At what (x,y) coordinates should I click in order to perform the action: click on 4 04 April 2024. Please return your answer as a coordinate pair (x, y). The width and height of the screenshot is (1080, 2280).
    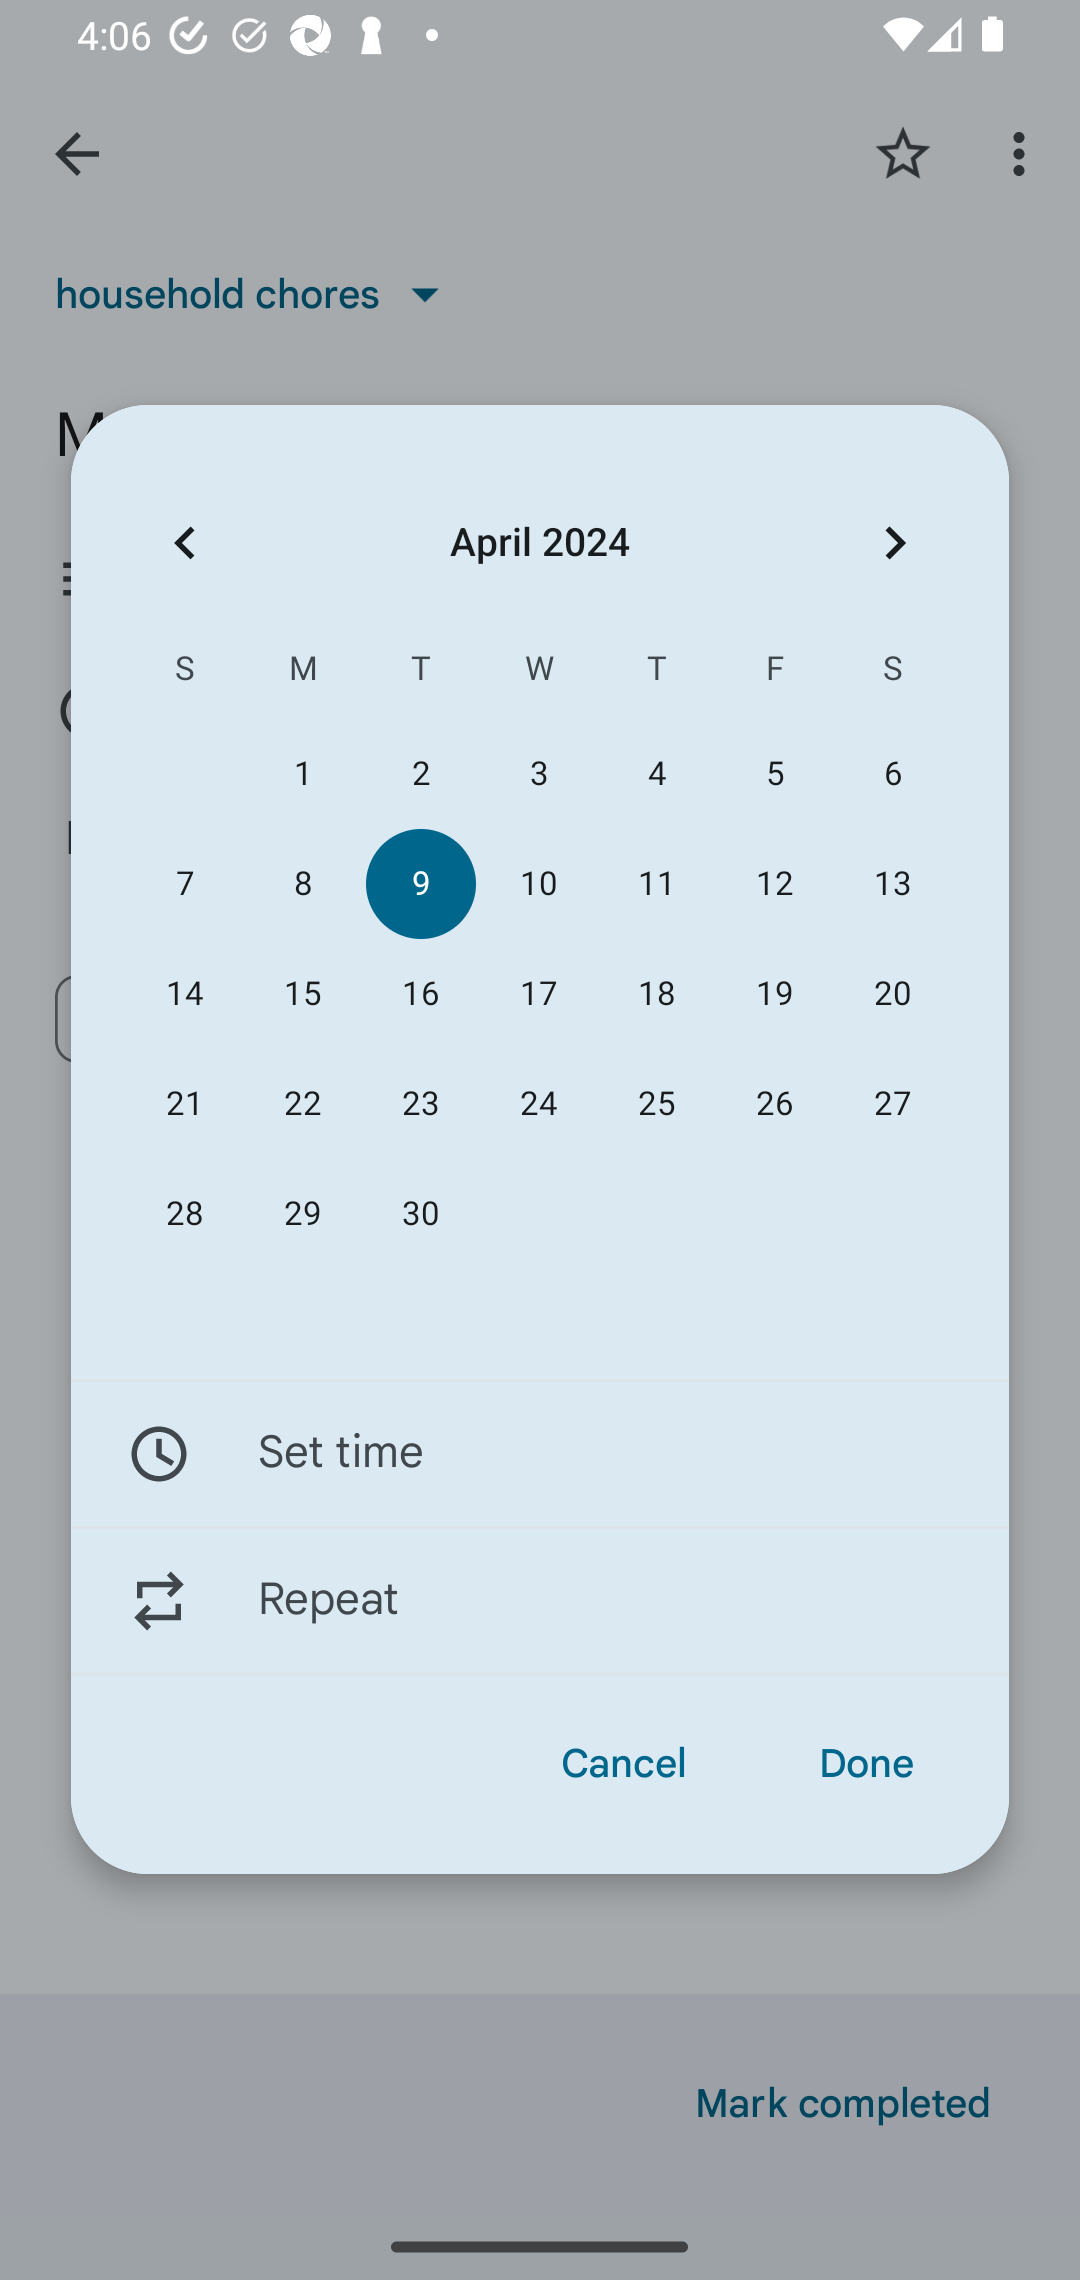
    Looking at the image, I should click on (657, 774).